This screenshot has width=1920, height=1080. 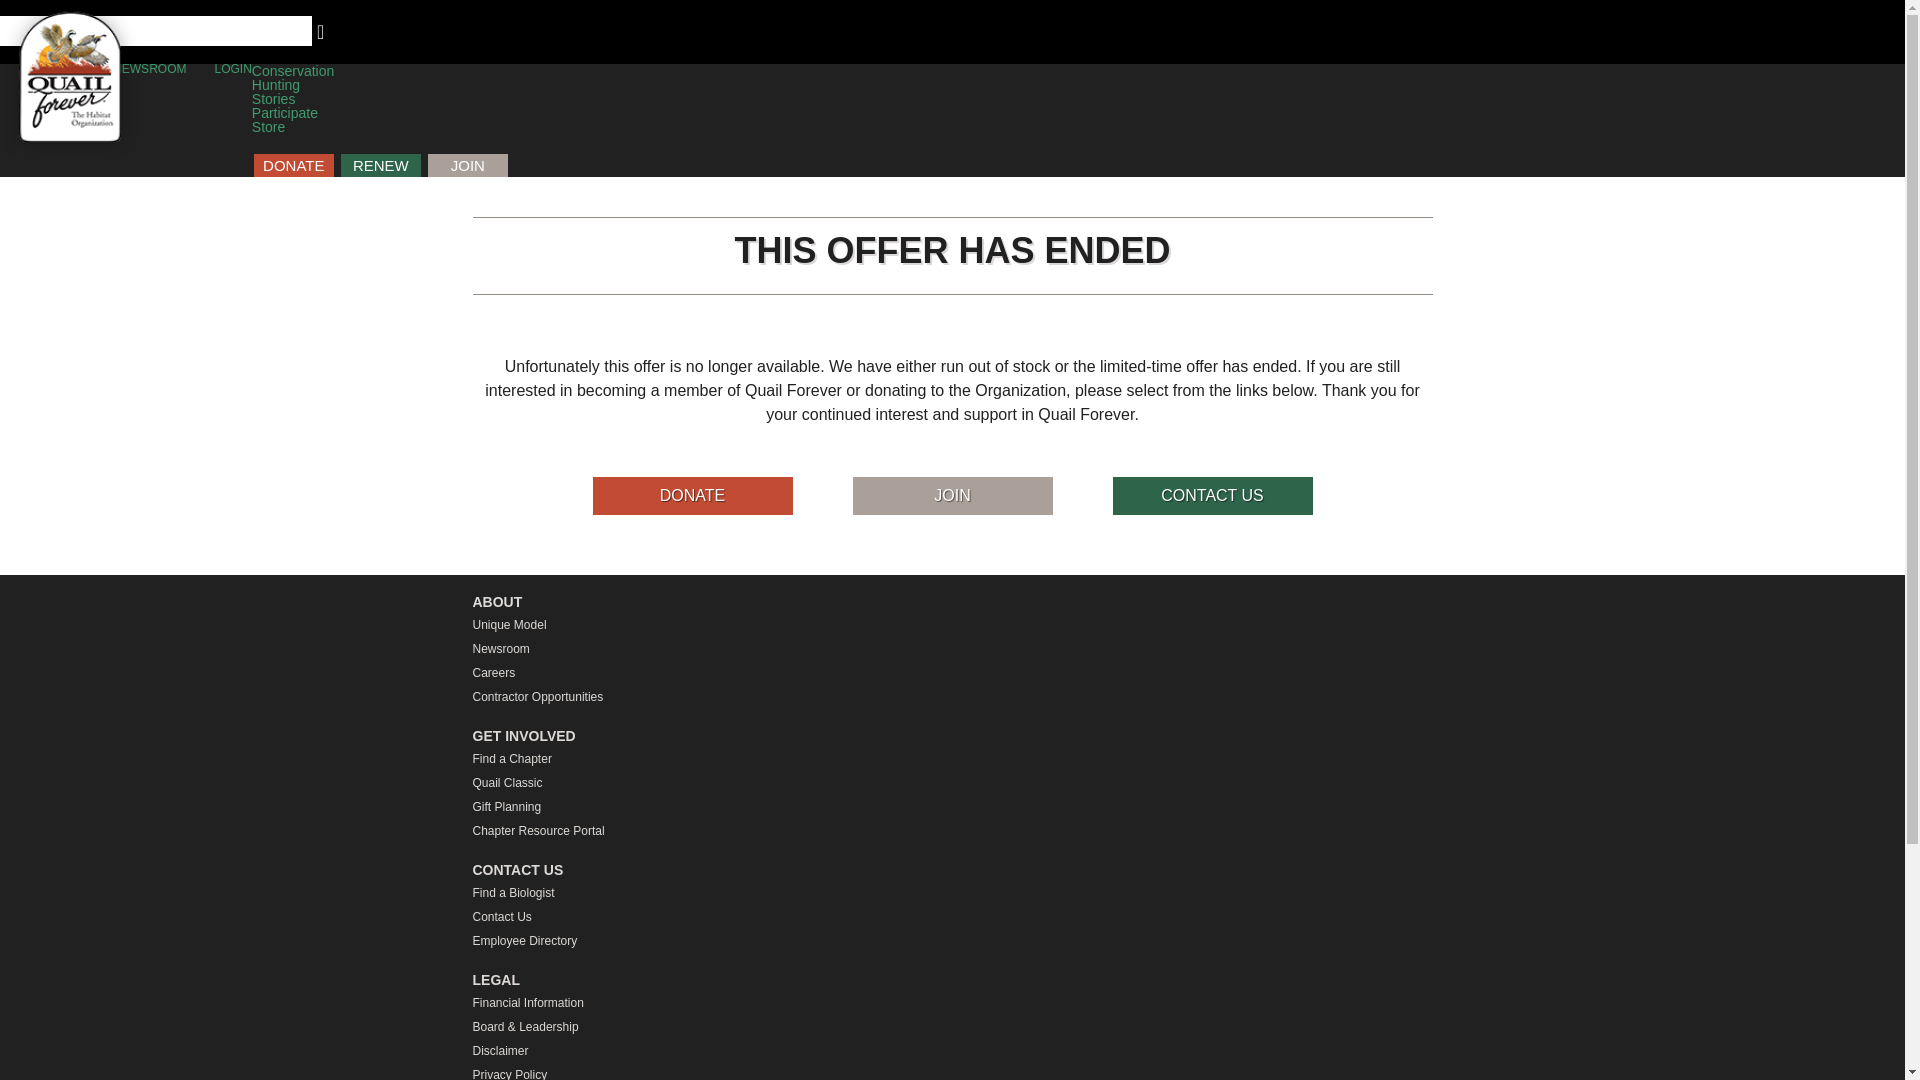 I want to click on Stories, so click(x=273, y=98).